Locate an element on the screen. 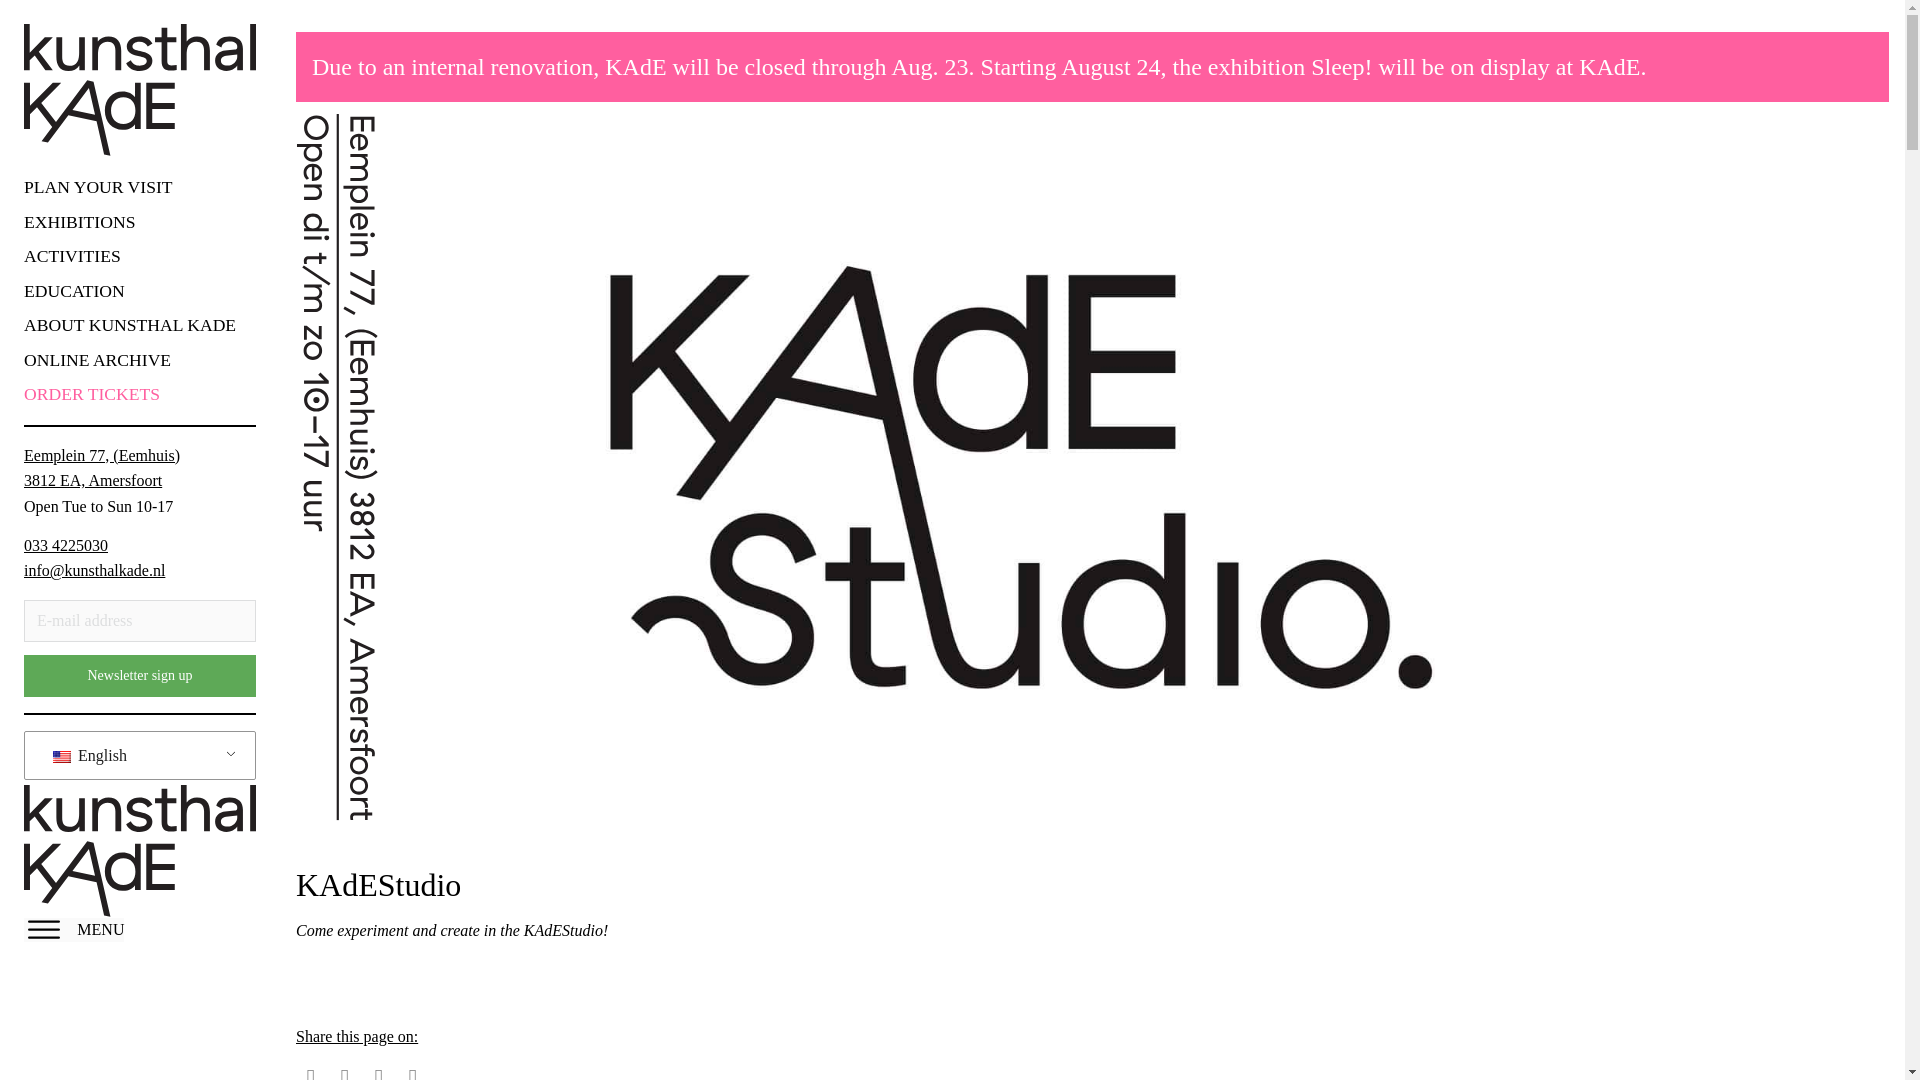 This screenshot has width=1920, height=1080. ACTIVITIES is located at coordinates (130, 256).